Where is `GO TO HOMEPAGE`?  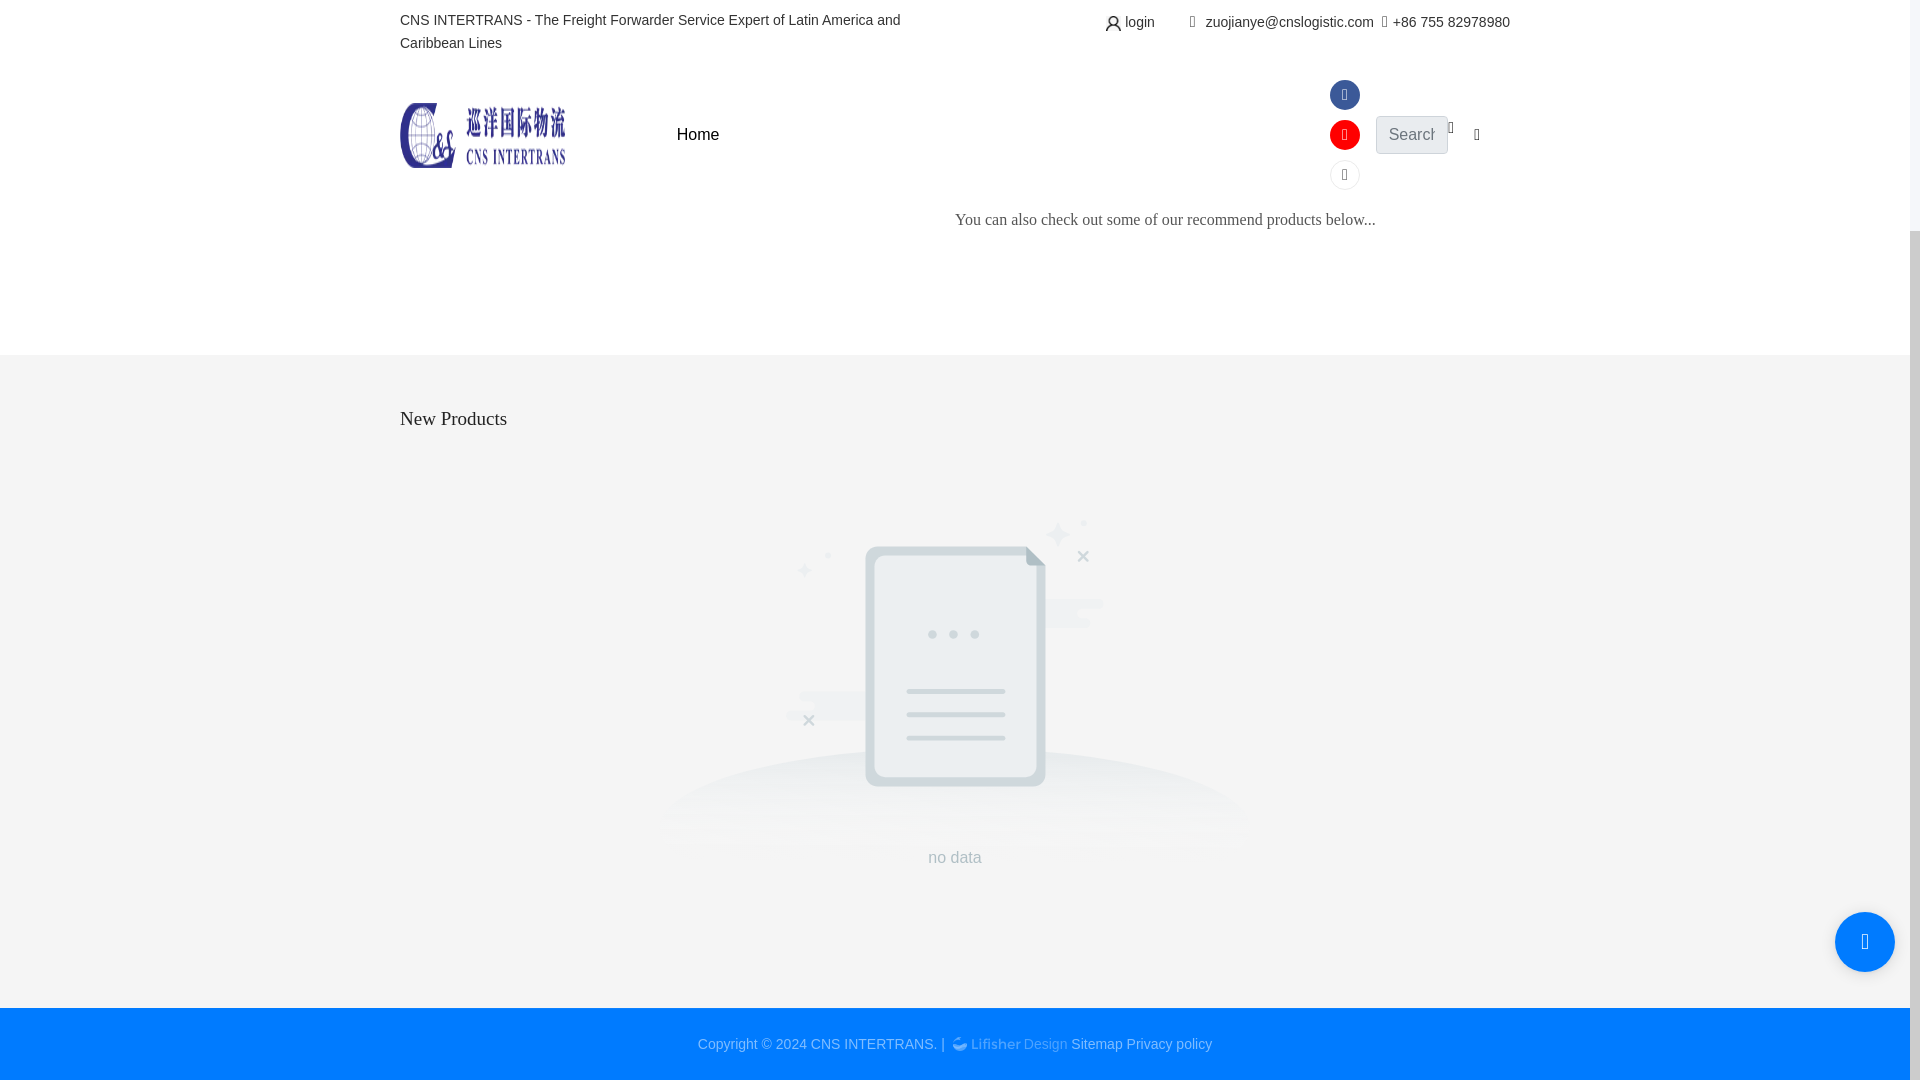
GO TO HOMEPAGE is located at coordinates (1214, 74).